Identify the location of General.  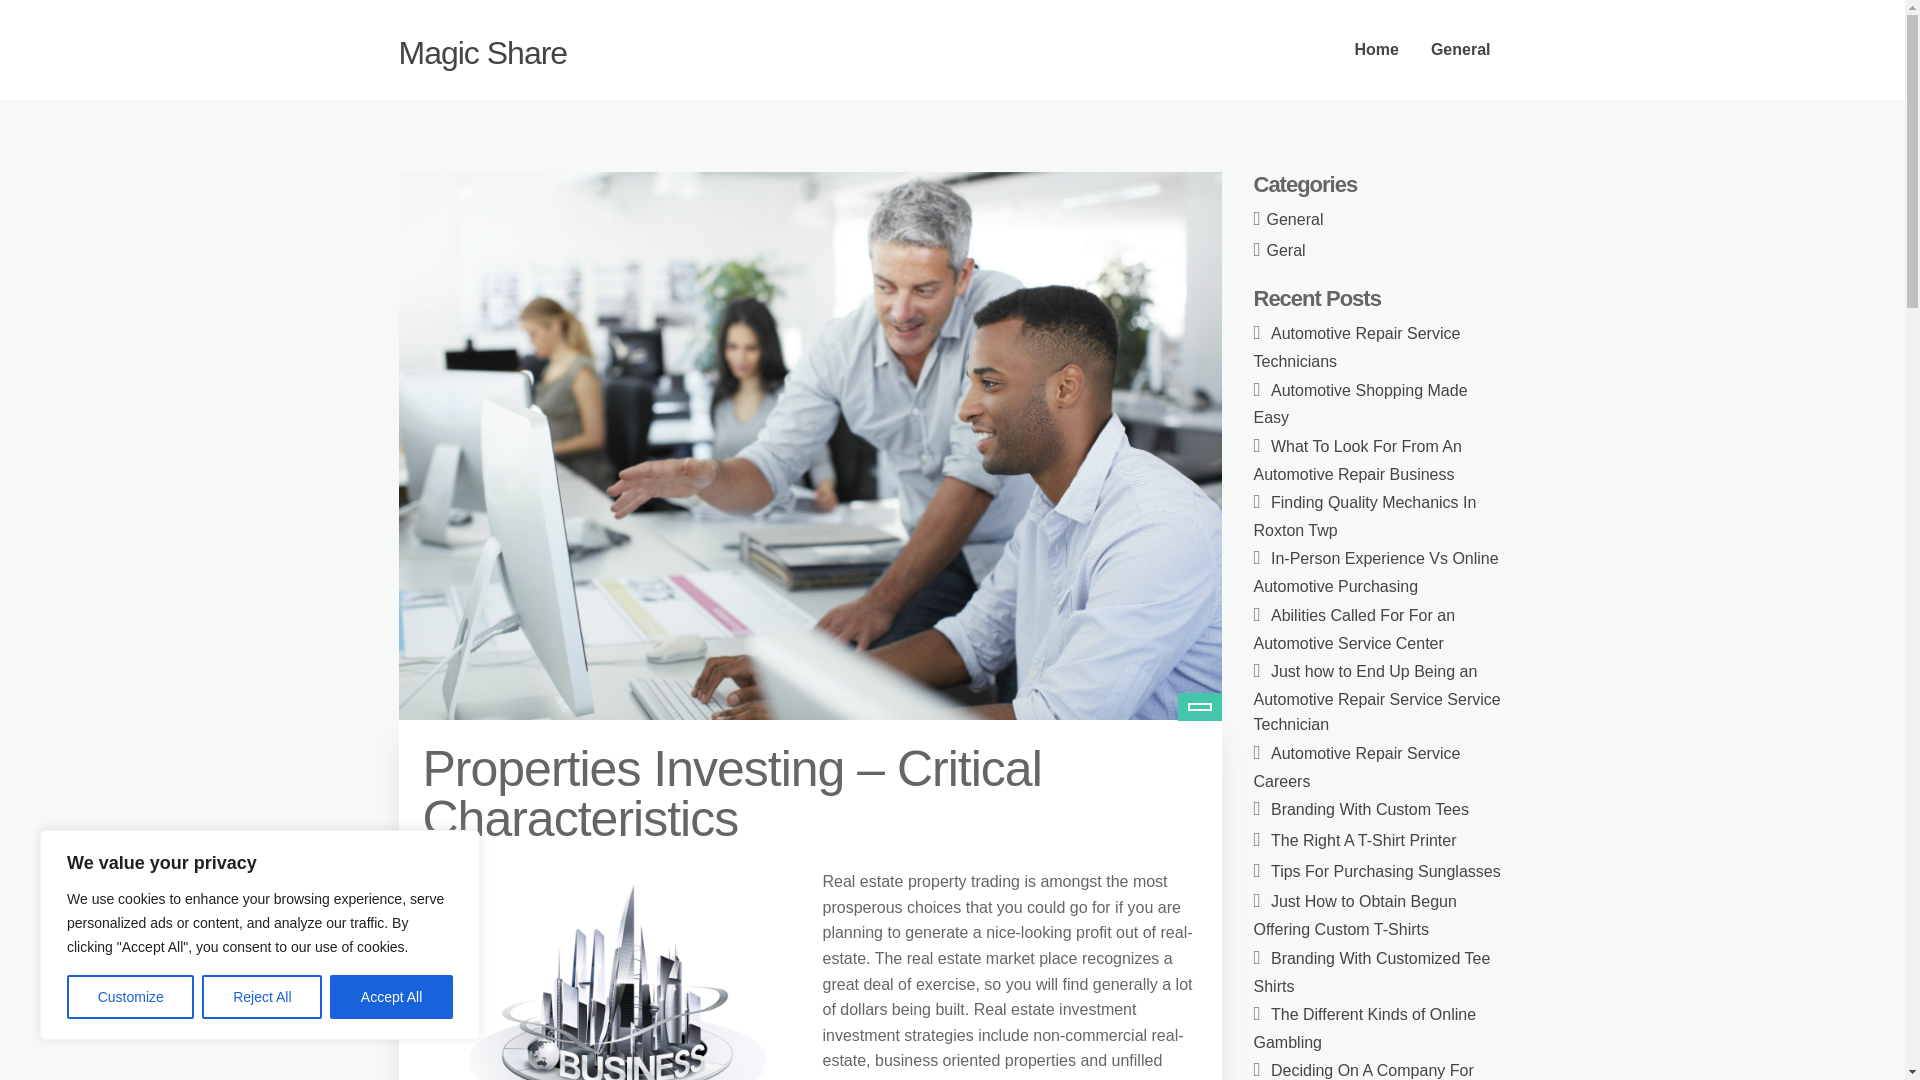
(1461, 50).